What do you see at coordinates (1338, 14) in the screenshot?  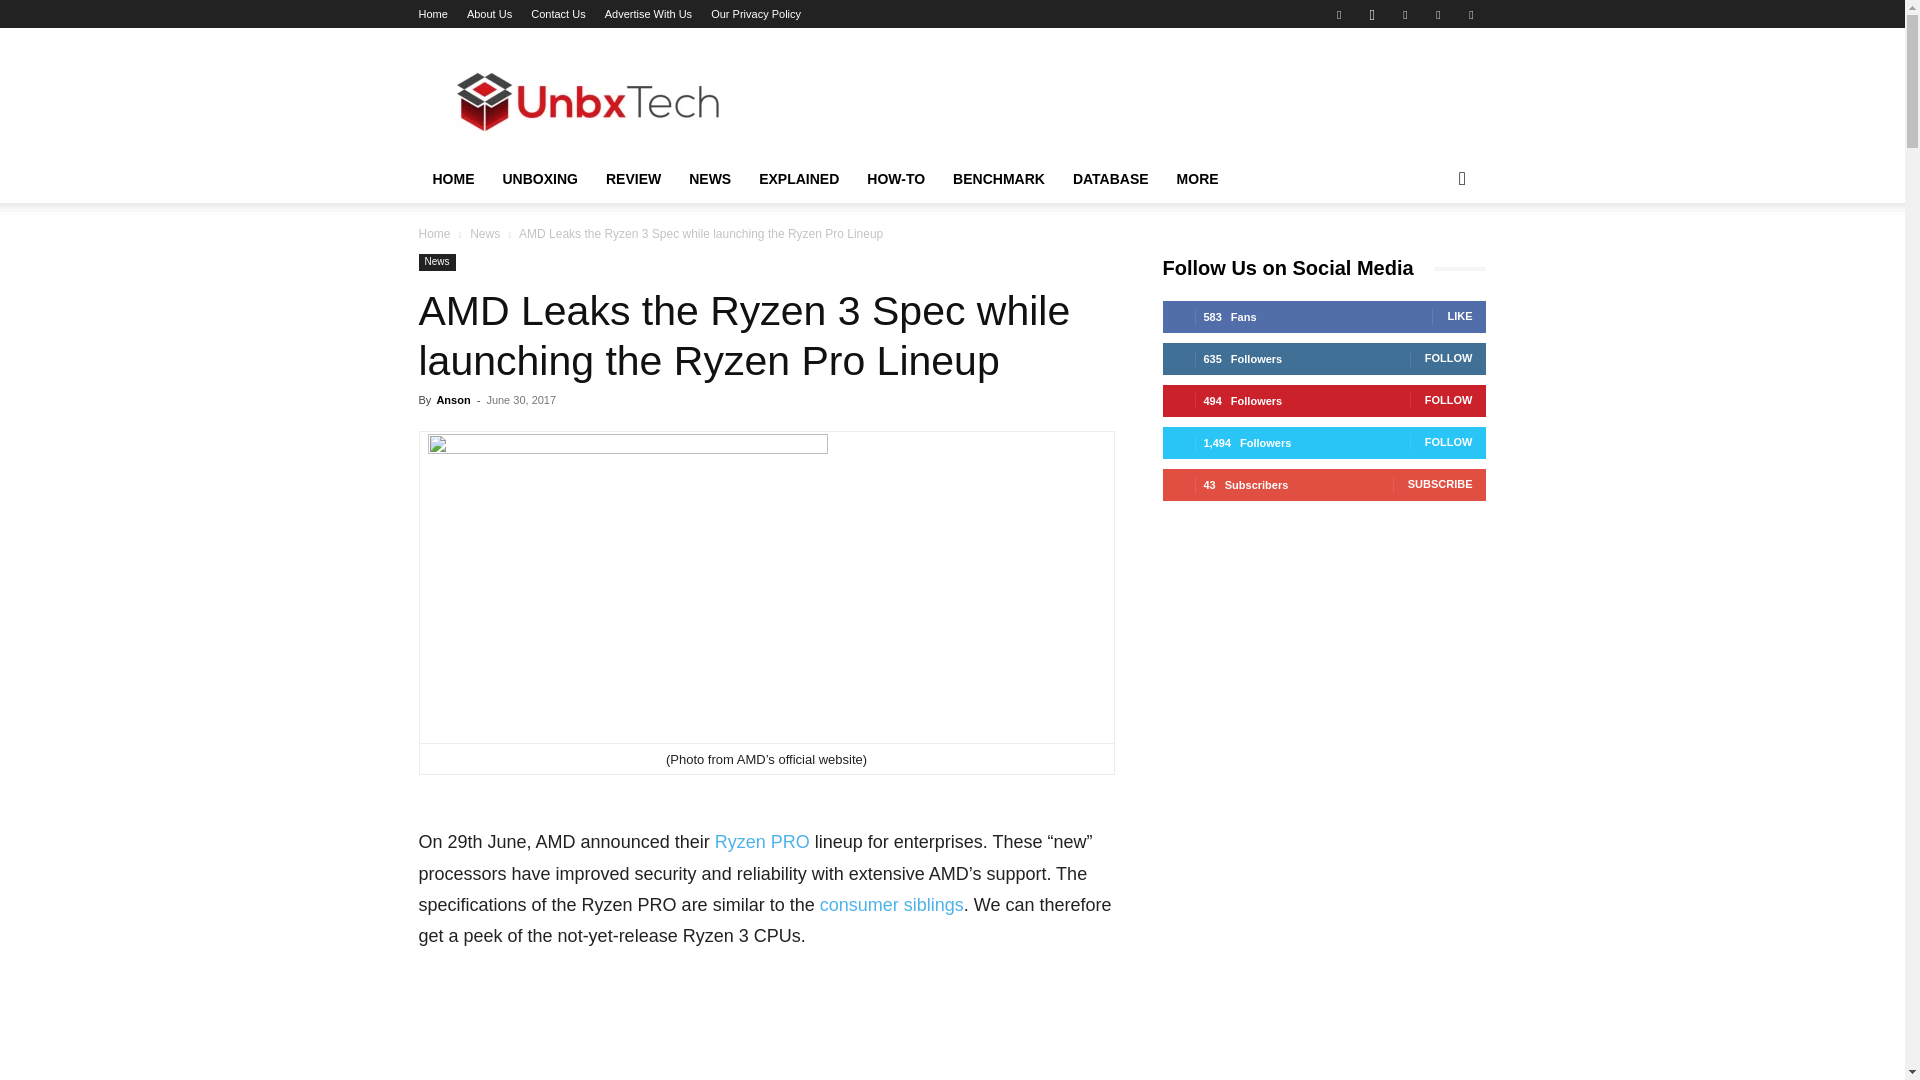 I see `Facebook` at bounding box center [1338, 14].